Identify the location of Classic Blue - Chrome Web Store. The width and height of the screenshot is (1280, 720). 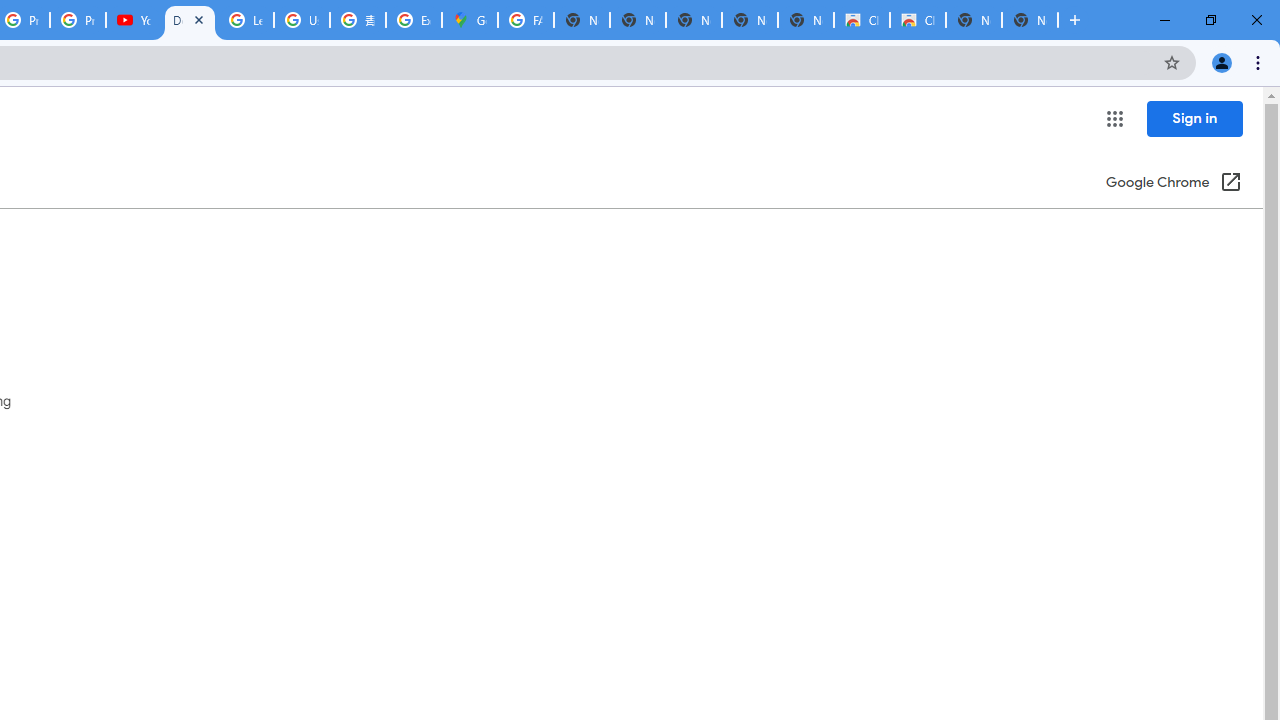
(917, 20).